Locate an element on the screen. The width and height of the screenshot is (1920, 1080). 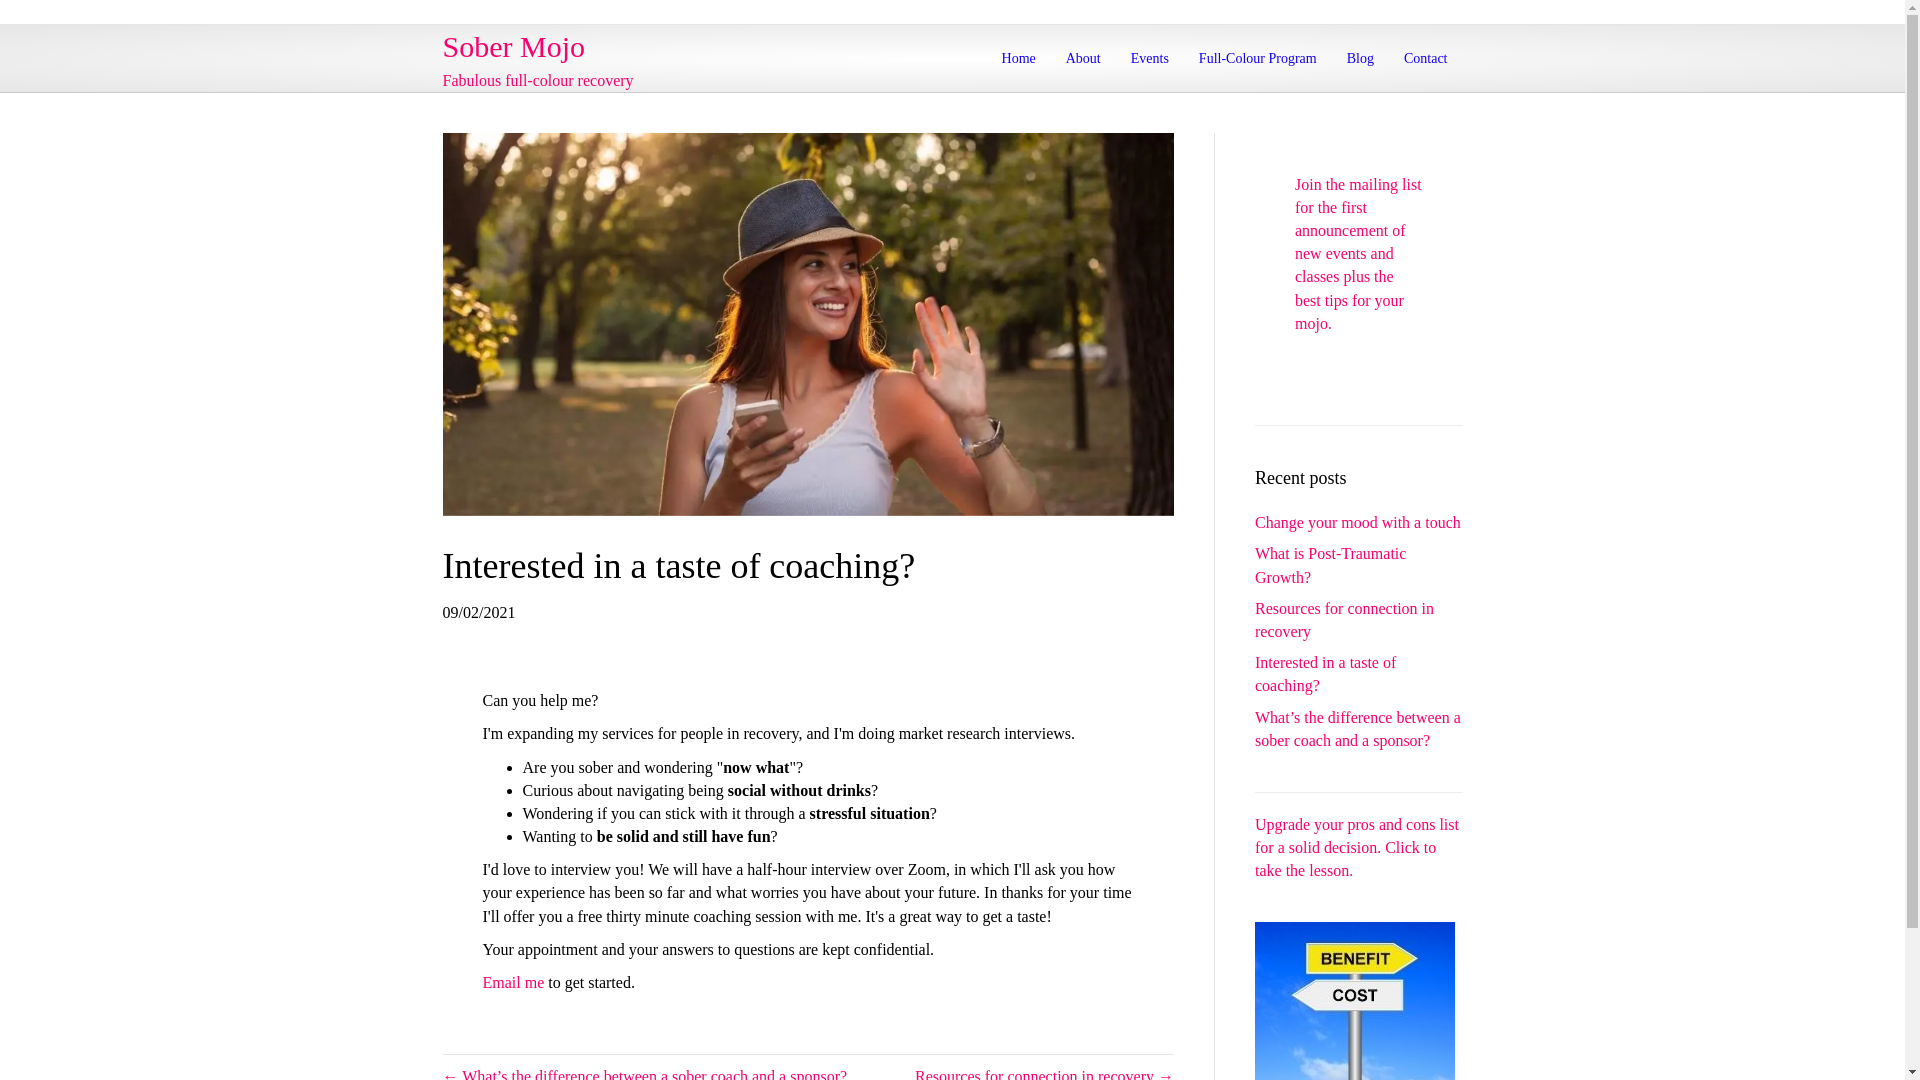
Home is located at coordinates (1018, 58).